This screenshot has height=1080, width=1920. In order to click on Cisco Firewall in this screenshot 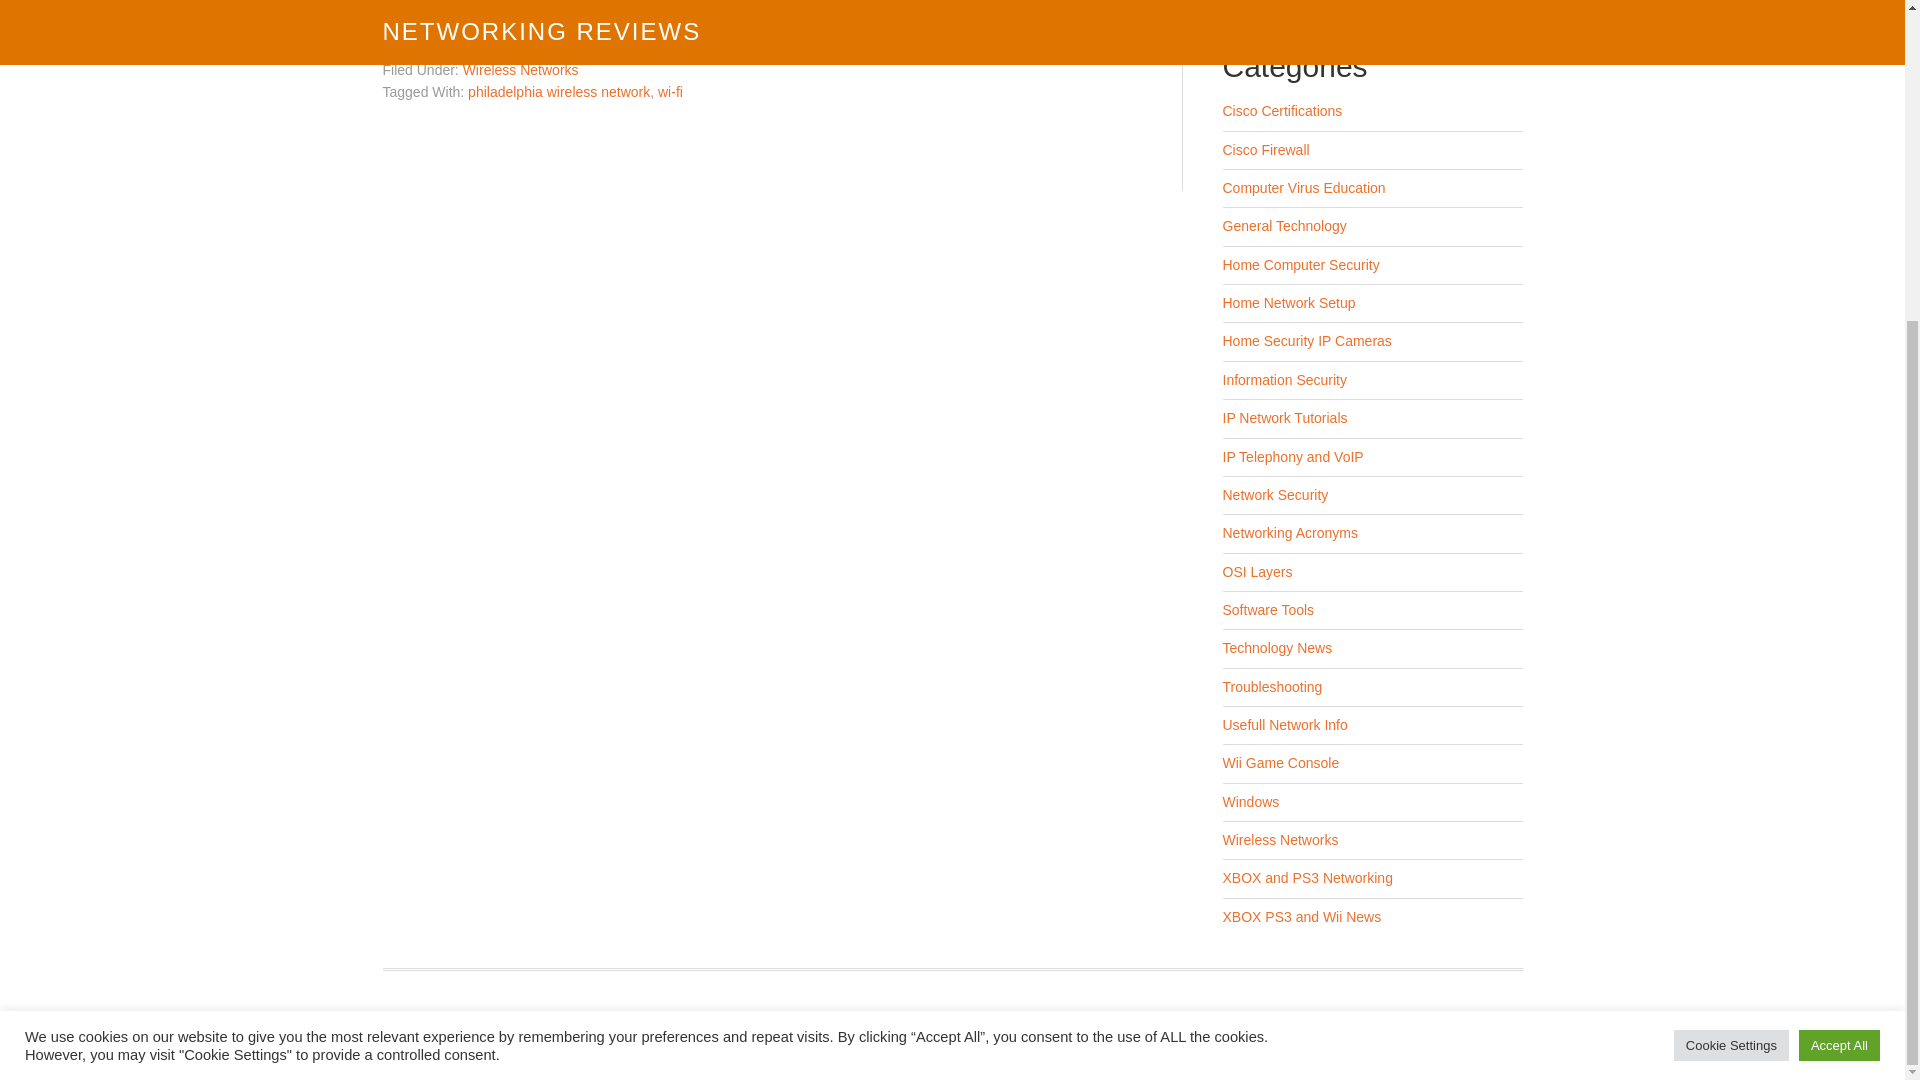, I will do `click(1265, 149)`.